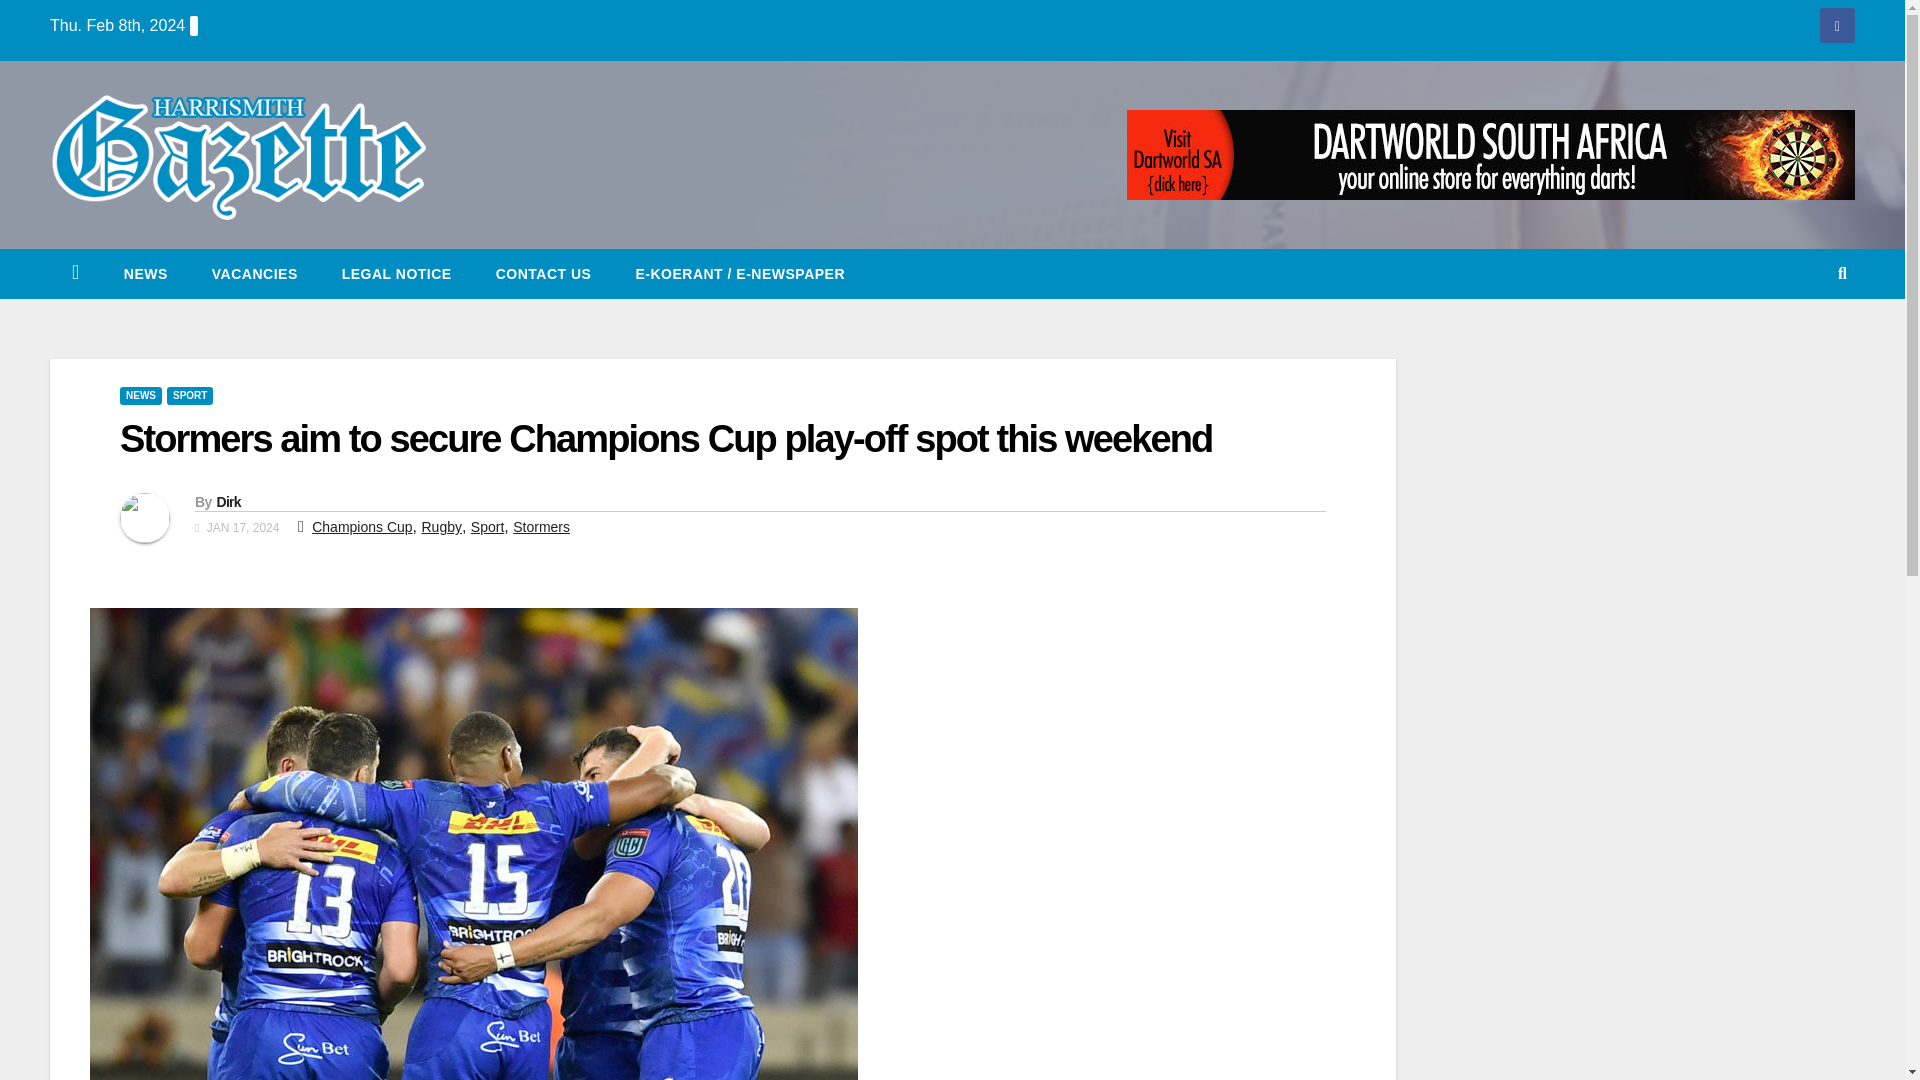 Image resolution: width=1920 pixels, height=1080 pixels. What do you see at coordinates (146, 274) in the screenshot?
I see `NEWS` at bounding box center [146, 274].